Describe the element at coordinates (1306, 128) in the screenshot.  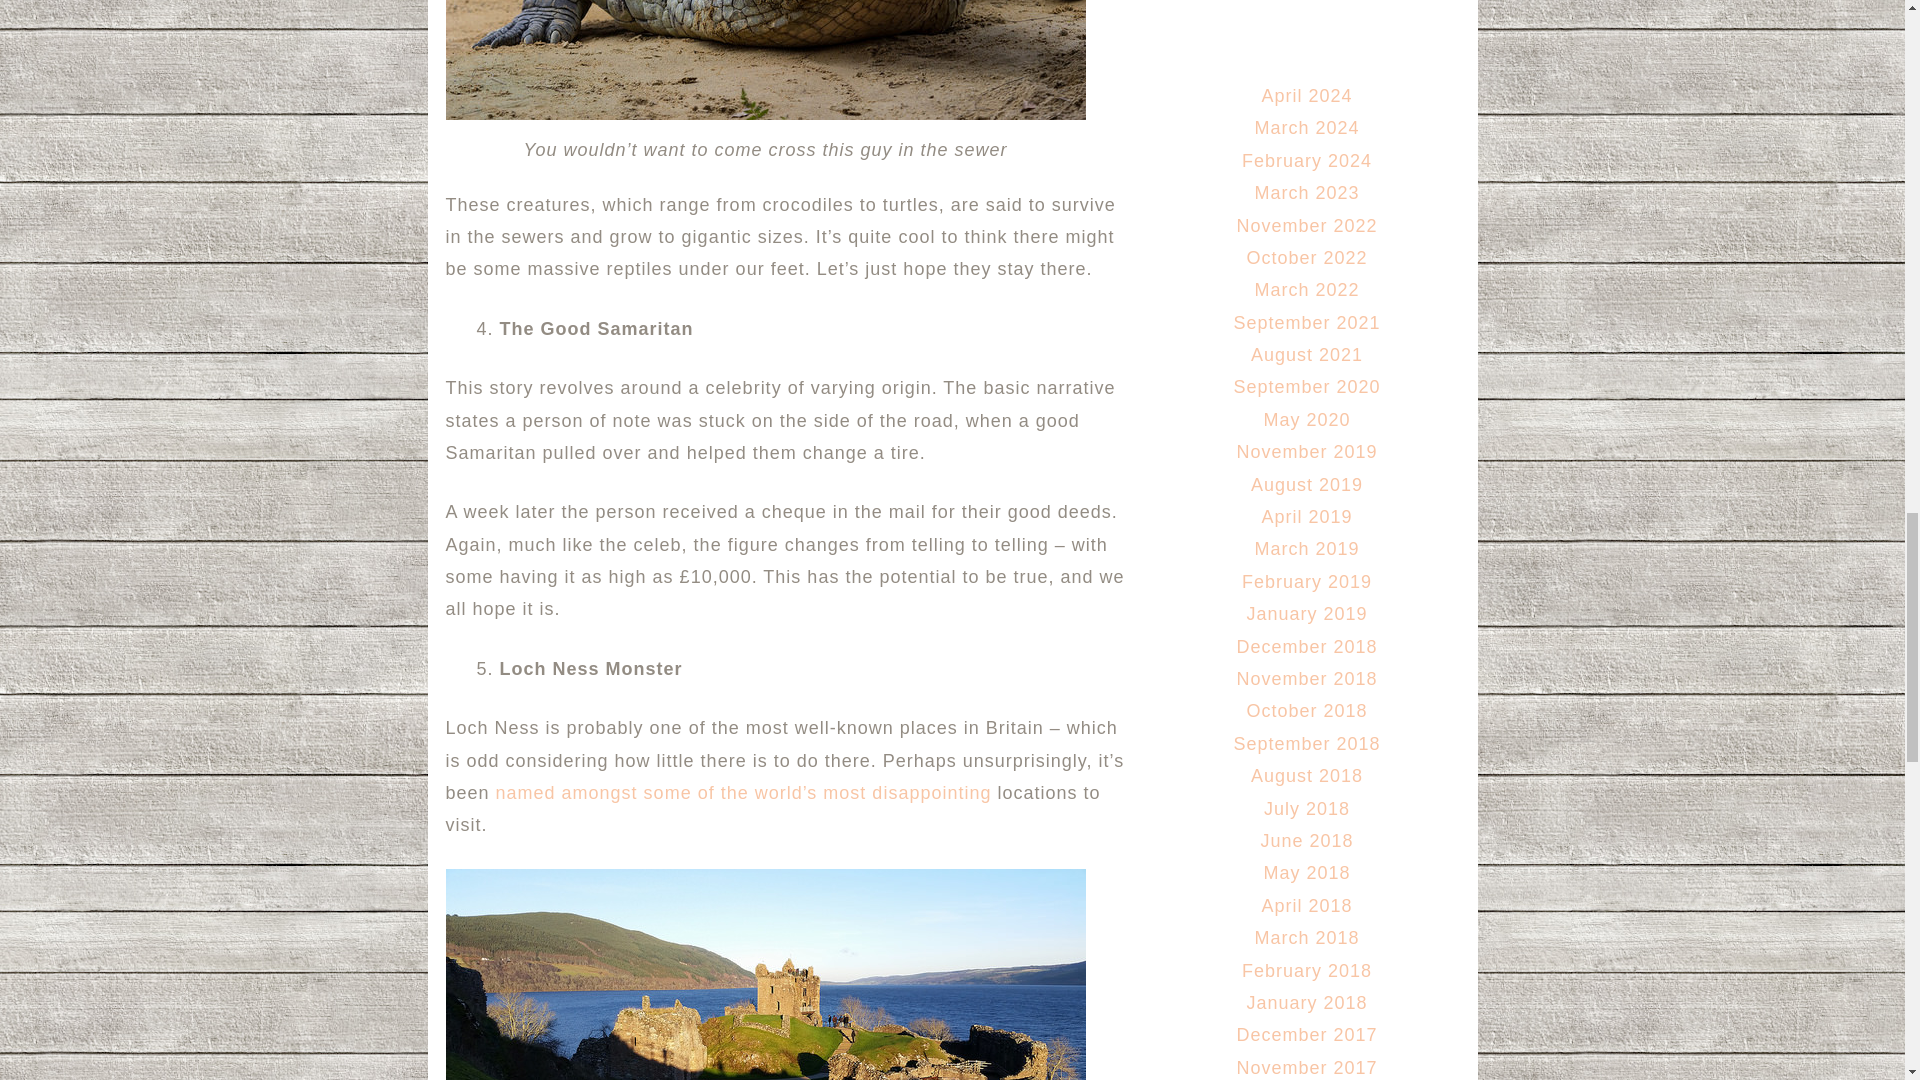
I see `March 2024` at that location.